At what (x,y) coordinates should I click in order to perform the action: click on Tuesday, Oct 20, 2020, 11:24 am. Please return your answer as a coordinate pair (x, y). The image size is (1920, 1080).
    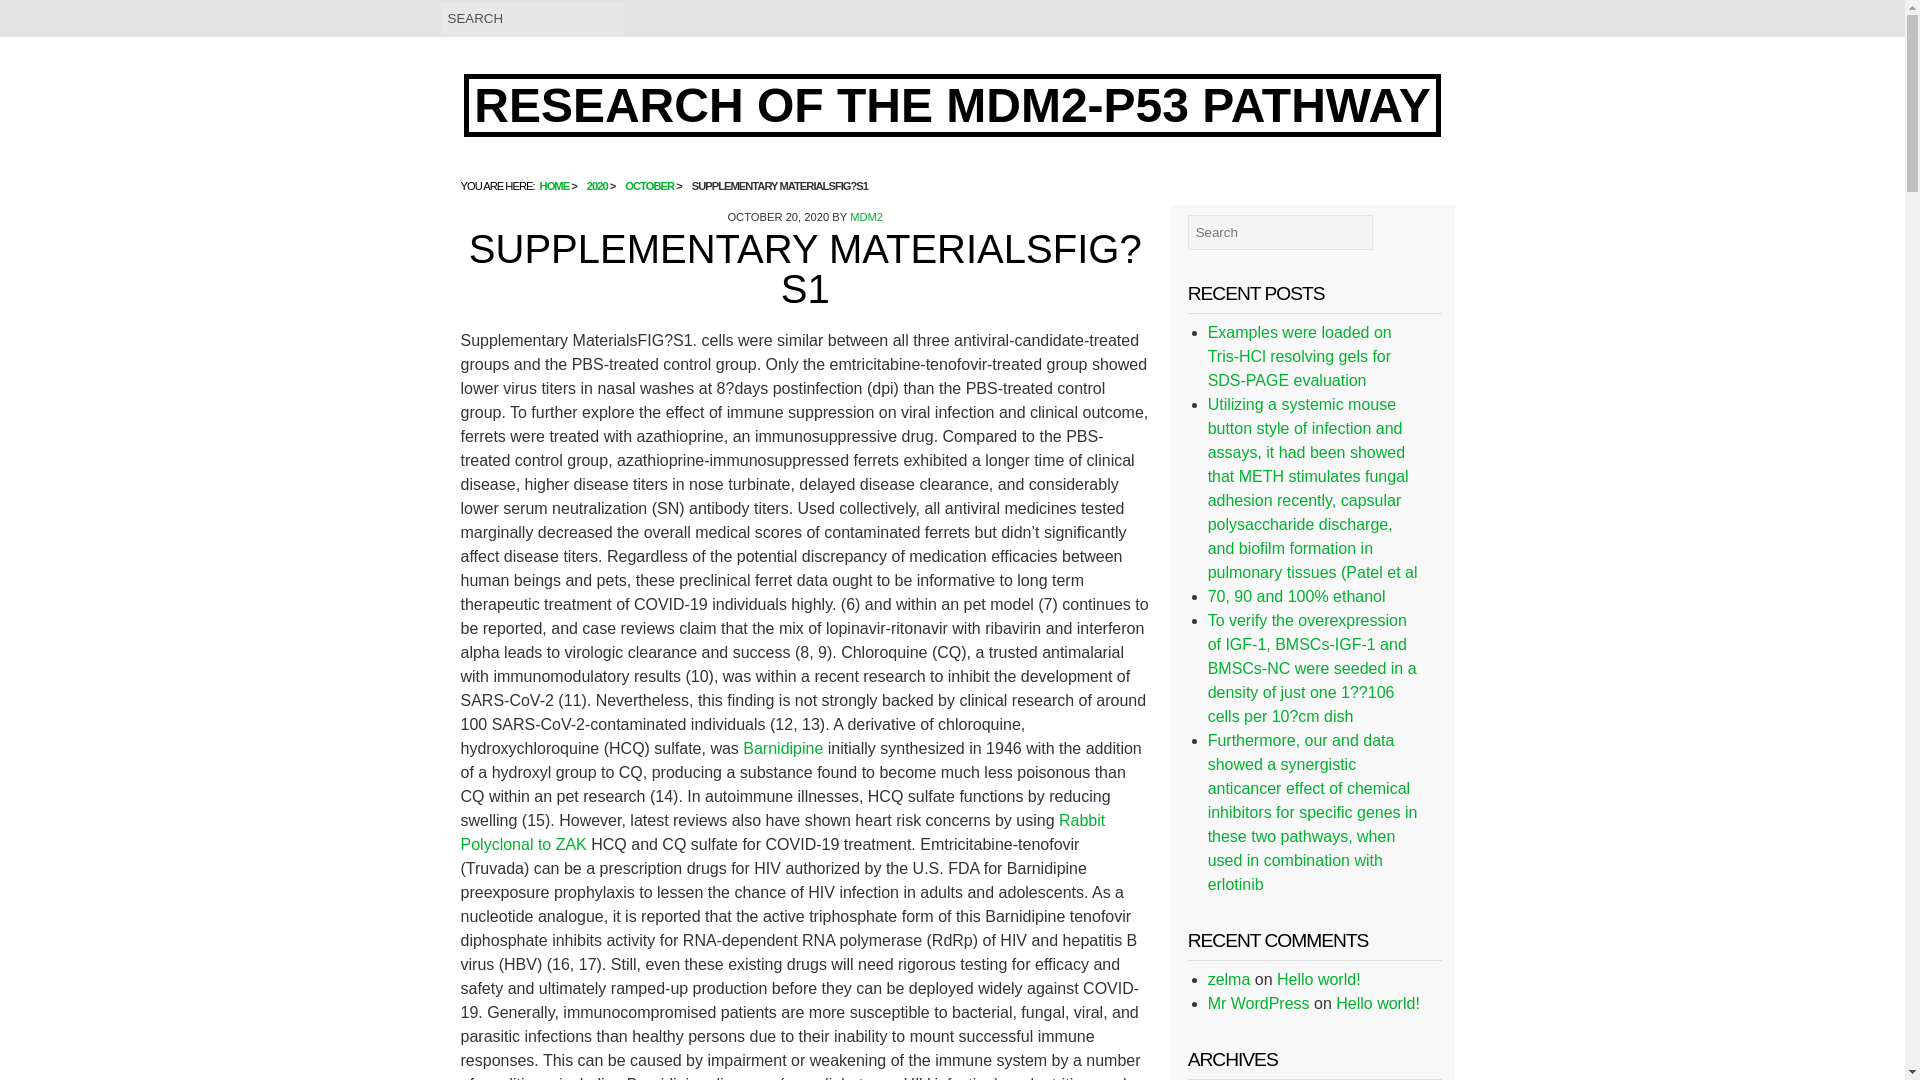
    Looking at the image, I should click on (778, 216).